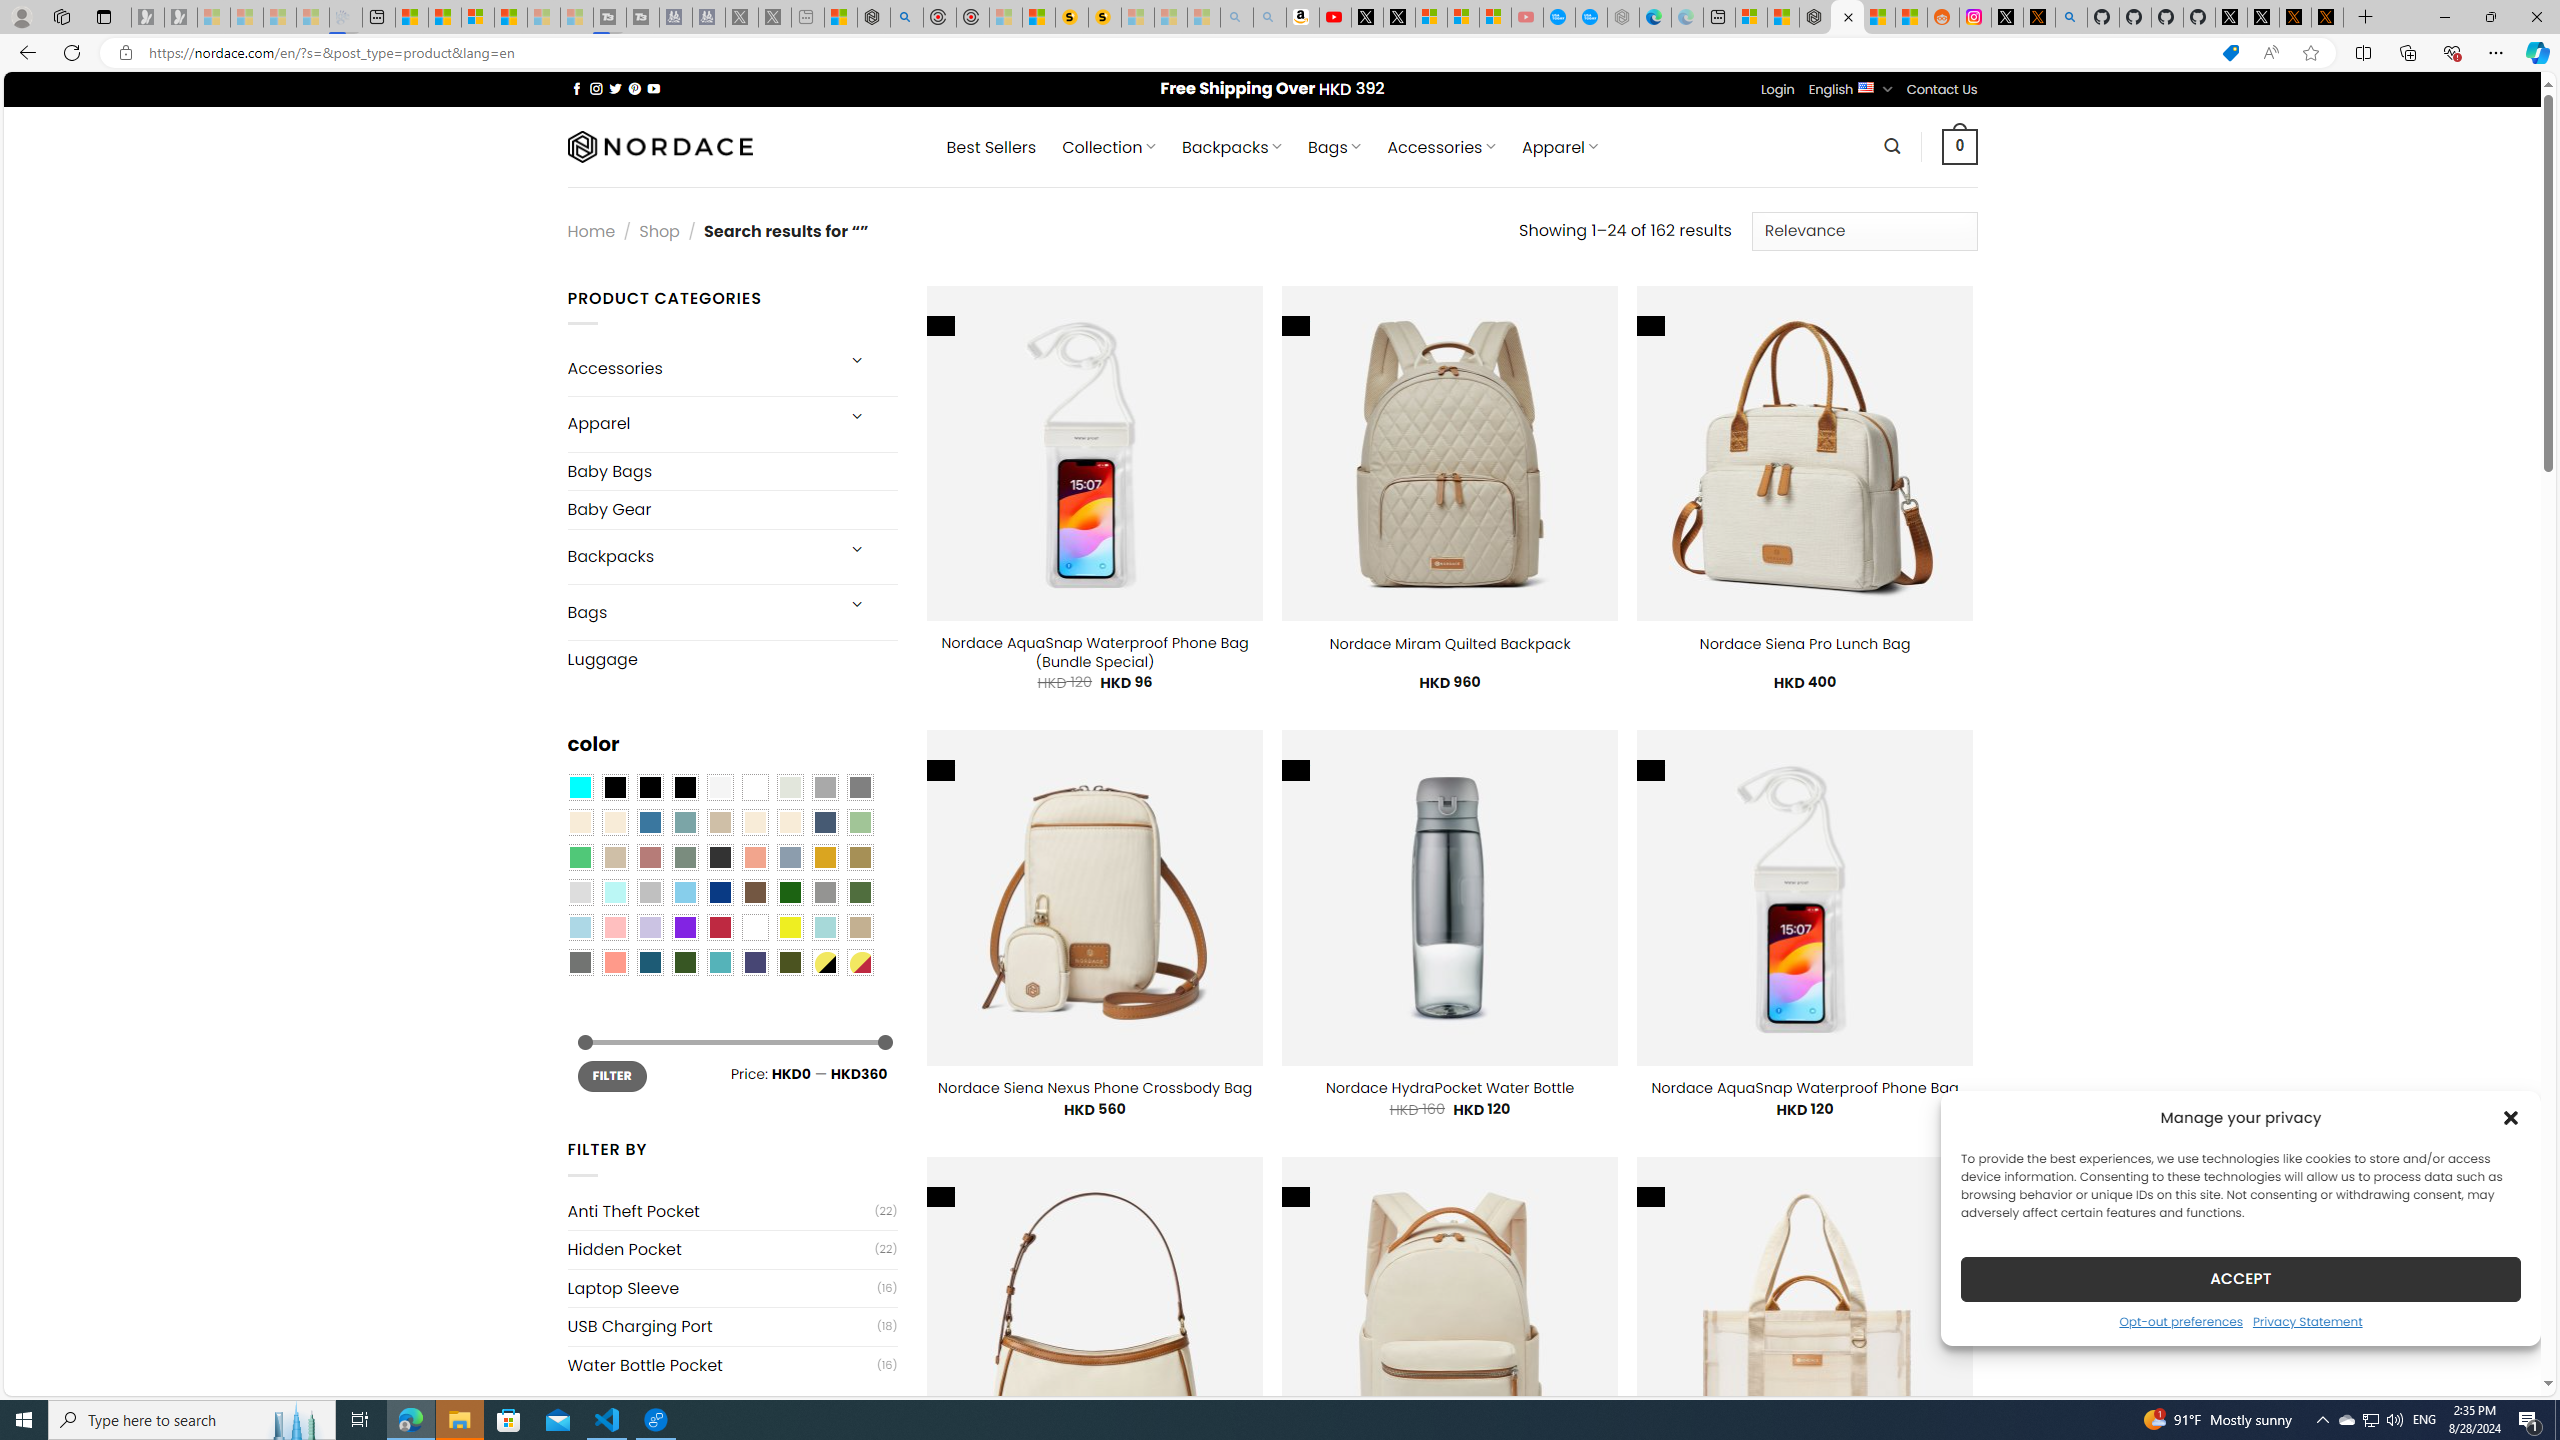  Describe the element at coordinates (1960, 146) in the screenshot. I see `  0  ` at that location.